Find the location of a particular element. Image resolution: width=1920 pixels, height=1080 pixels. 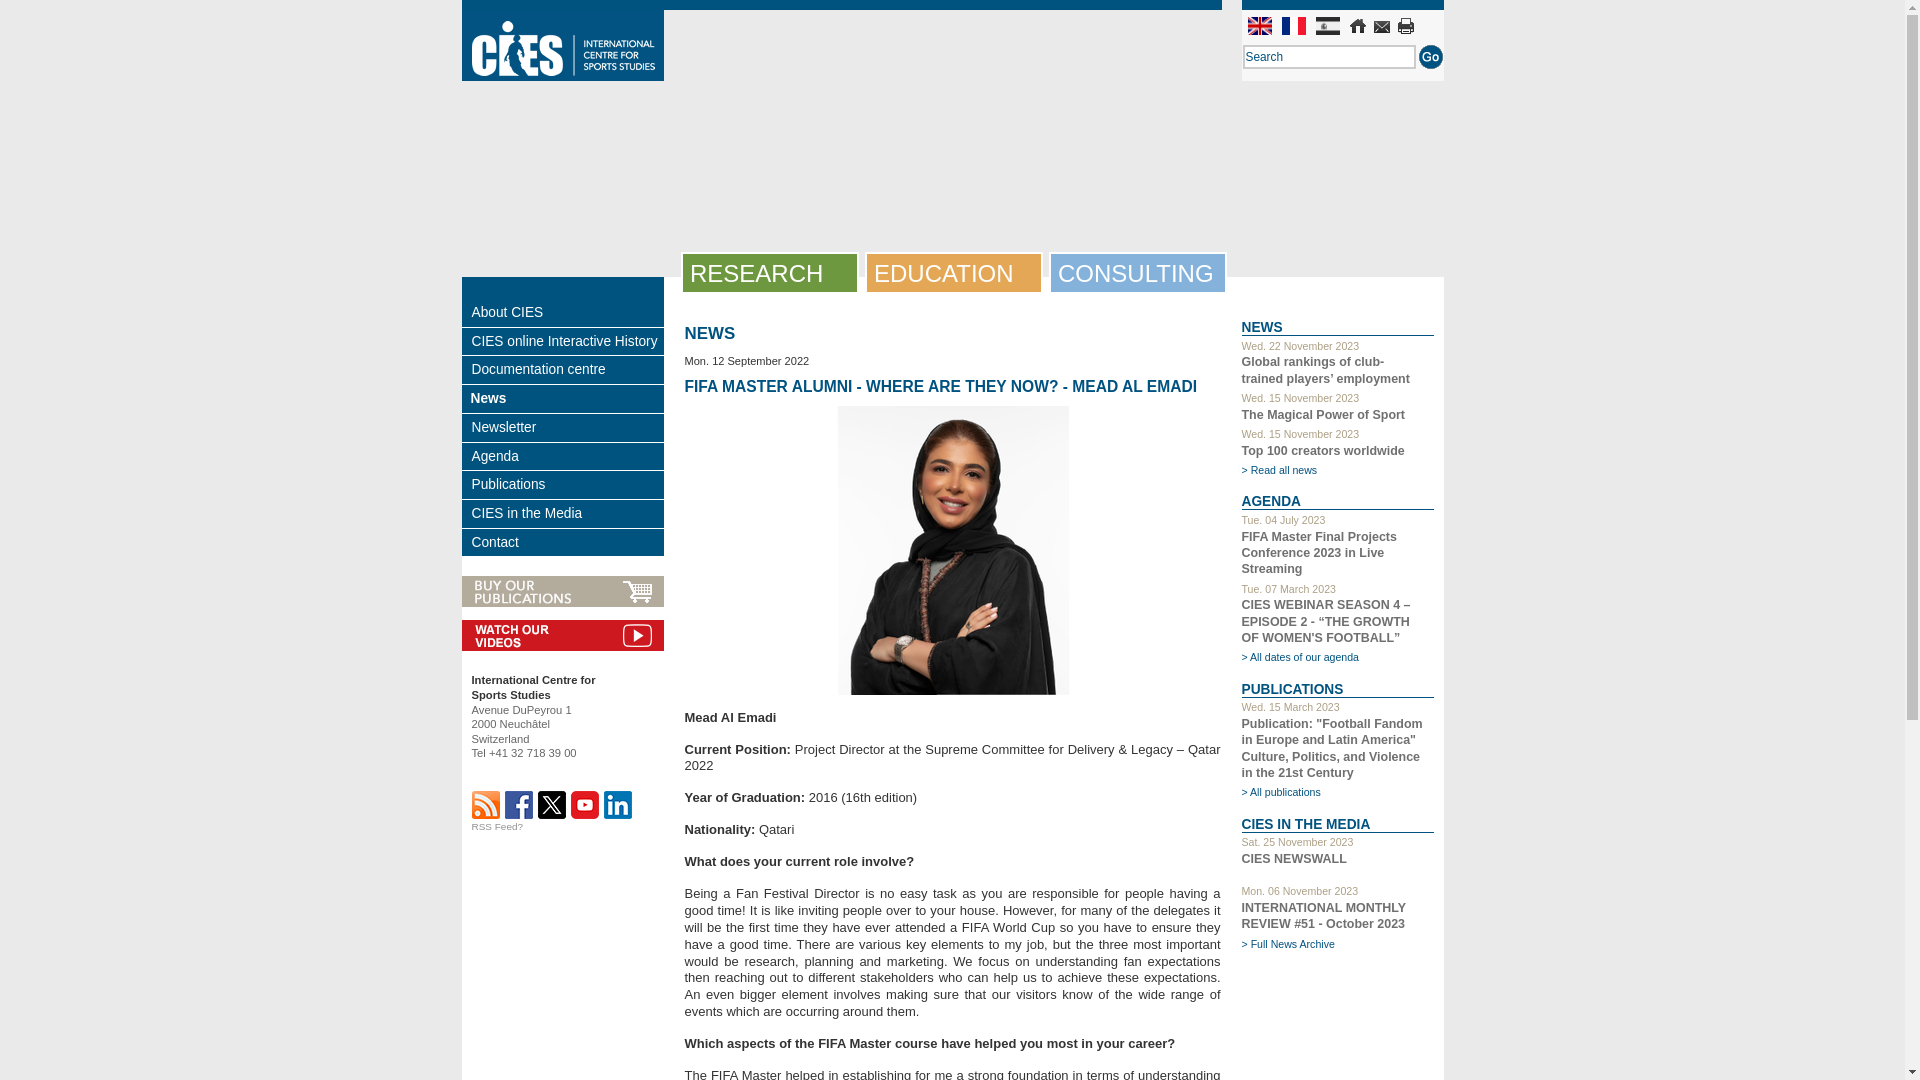

Twitter is located at coordinates (552, 805).